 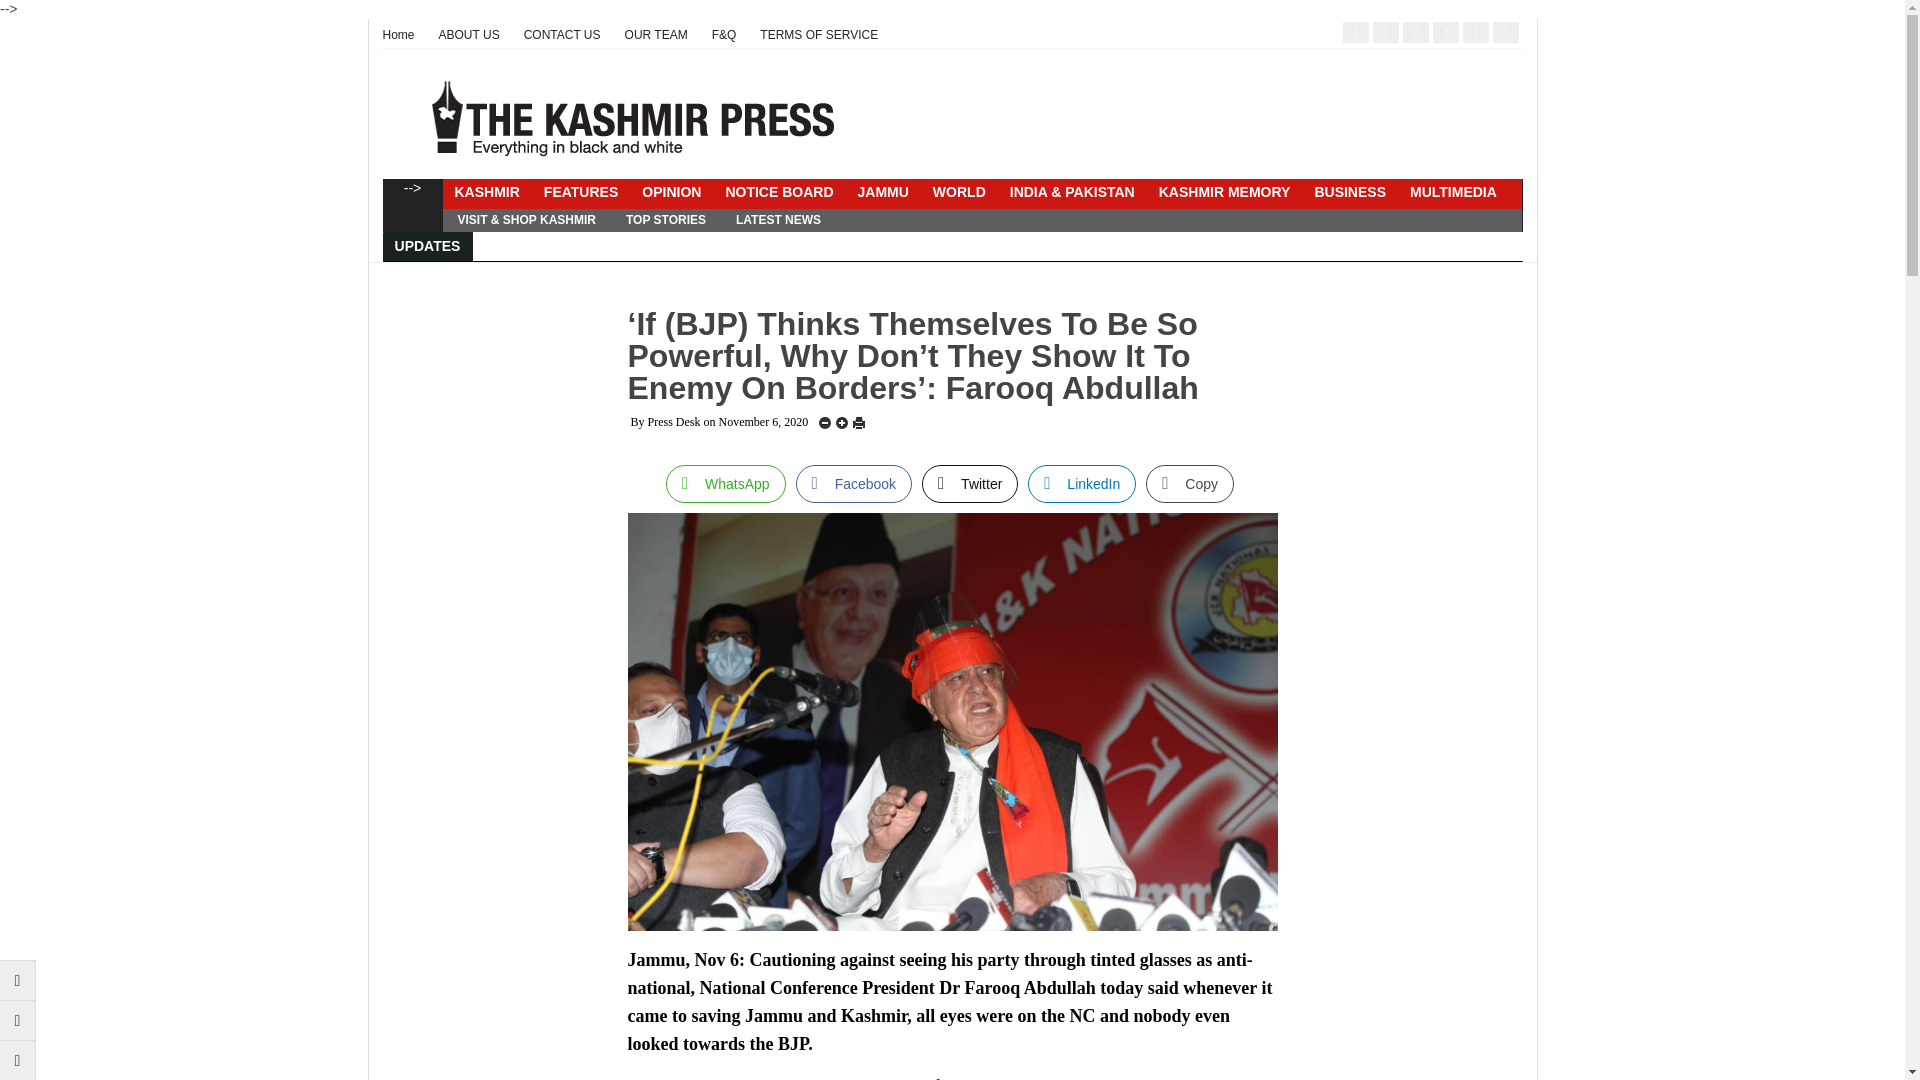 What do you see at coordinates (884, 192) in the screenshot?
I see `JAMMU` at bounding box center [884, 192].